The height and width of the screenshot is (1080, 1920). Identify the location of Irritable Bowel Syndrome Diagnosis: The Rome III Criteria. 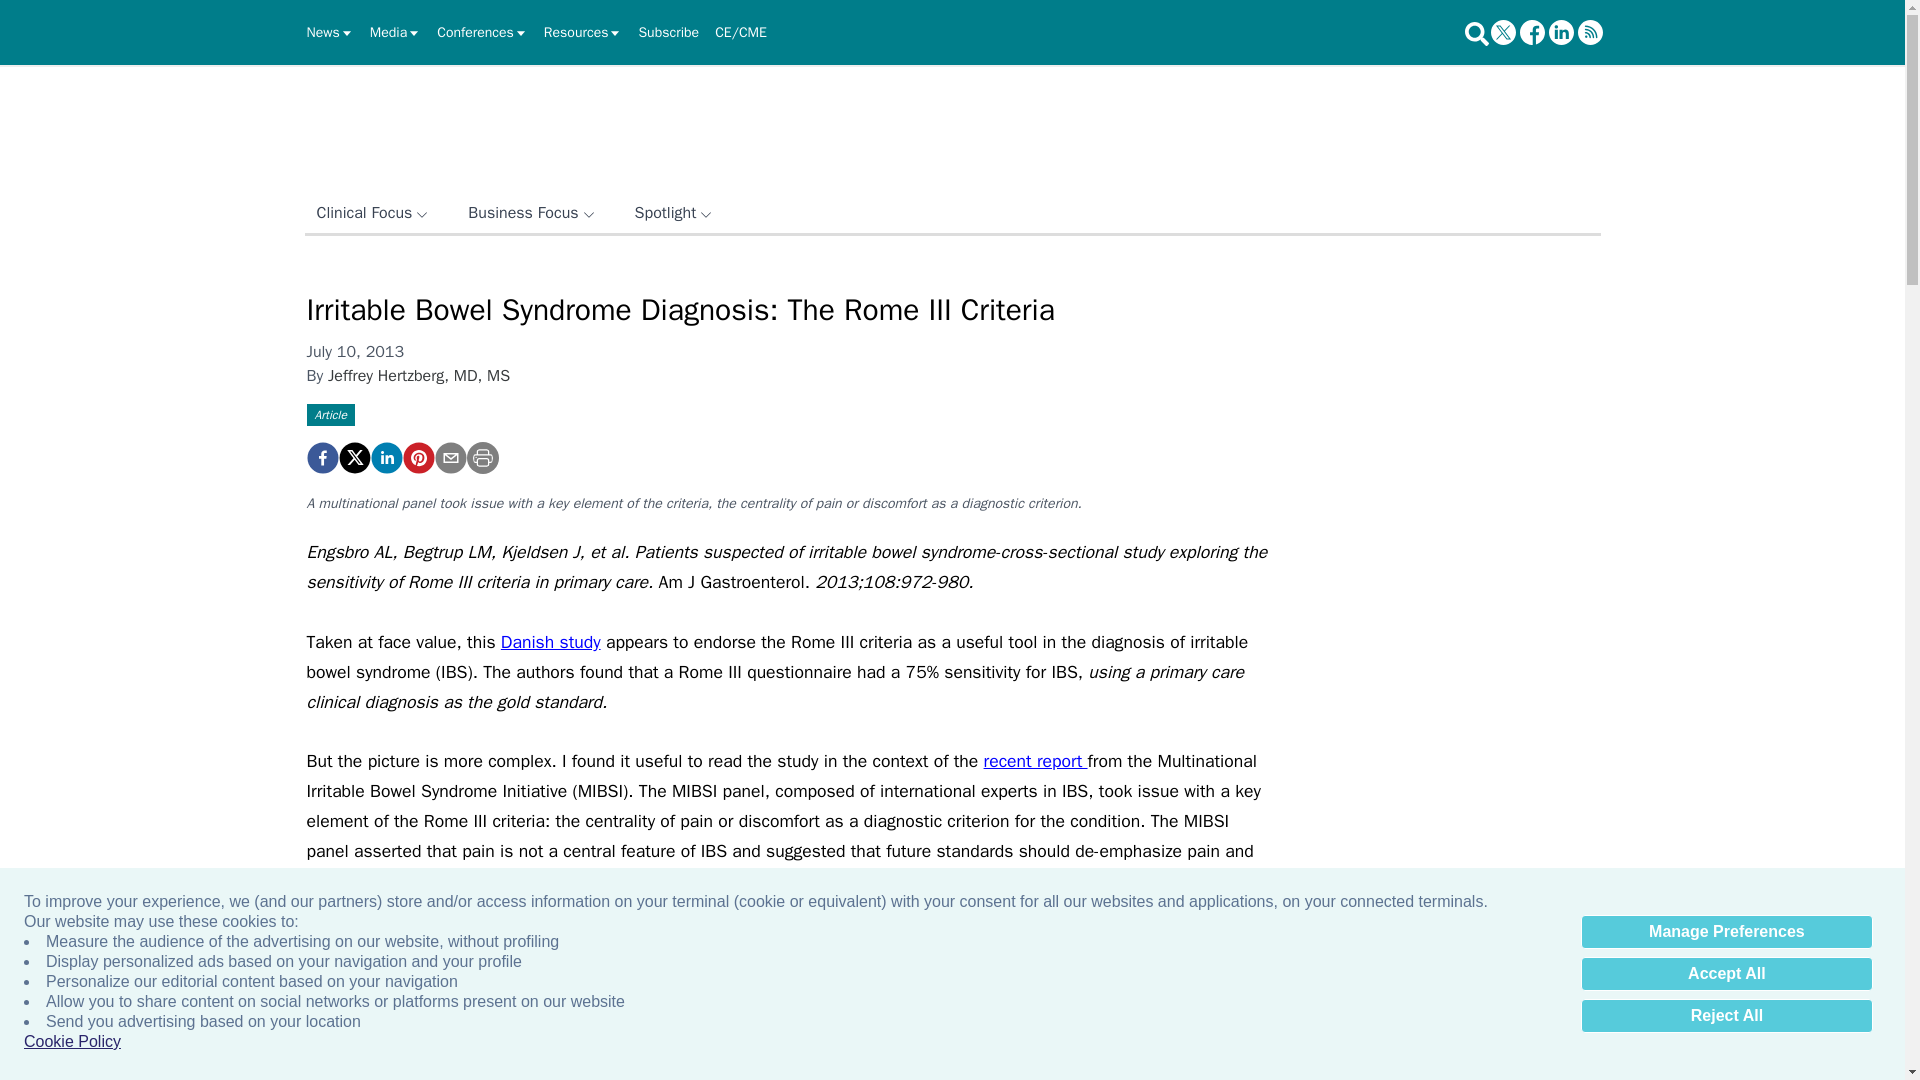
(321, 458).